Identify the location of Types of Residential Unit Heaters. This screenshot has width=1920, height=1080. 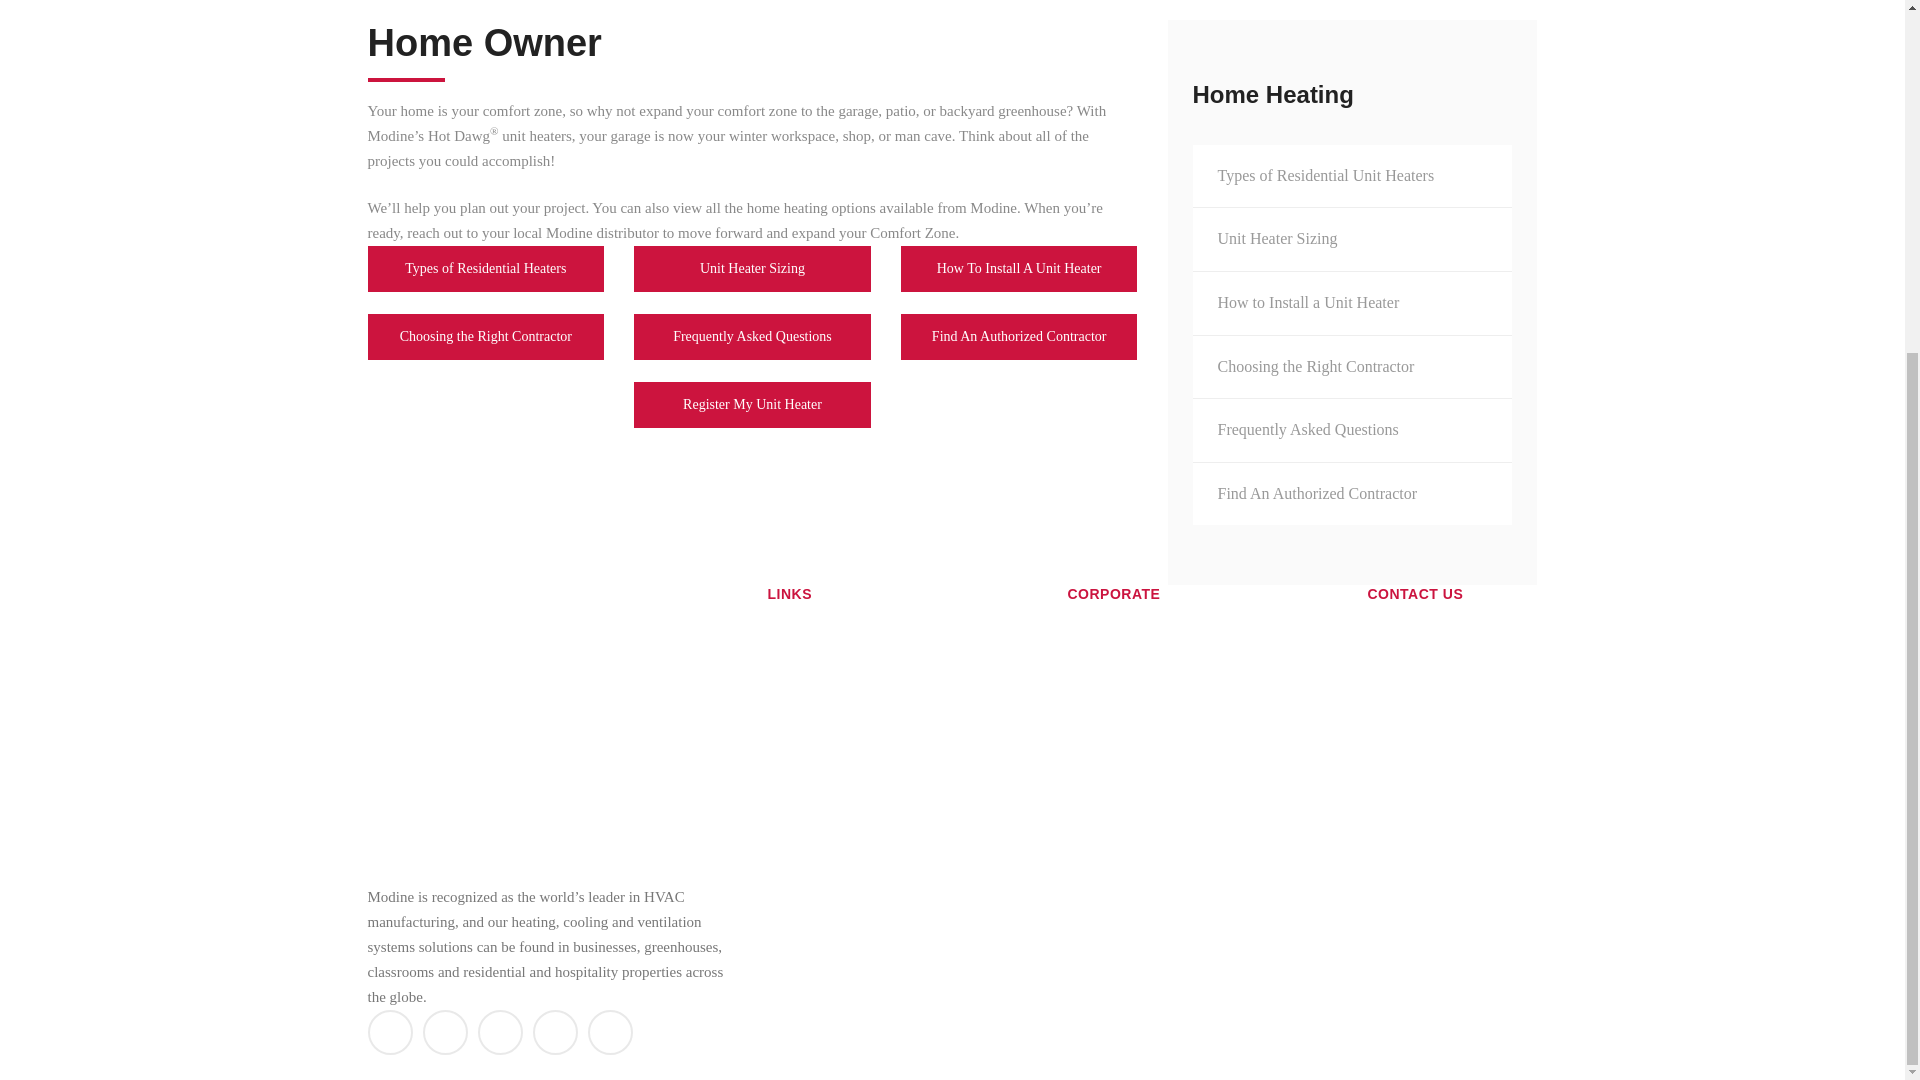
(1352, 176).